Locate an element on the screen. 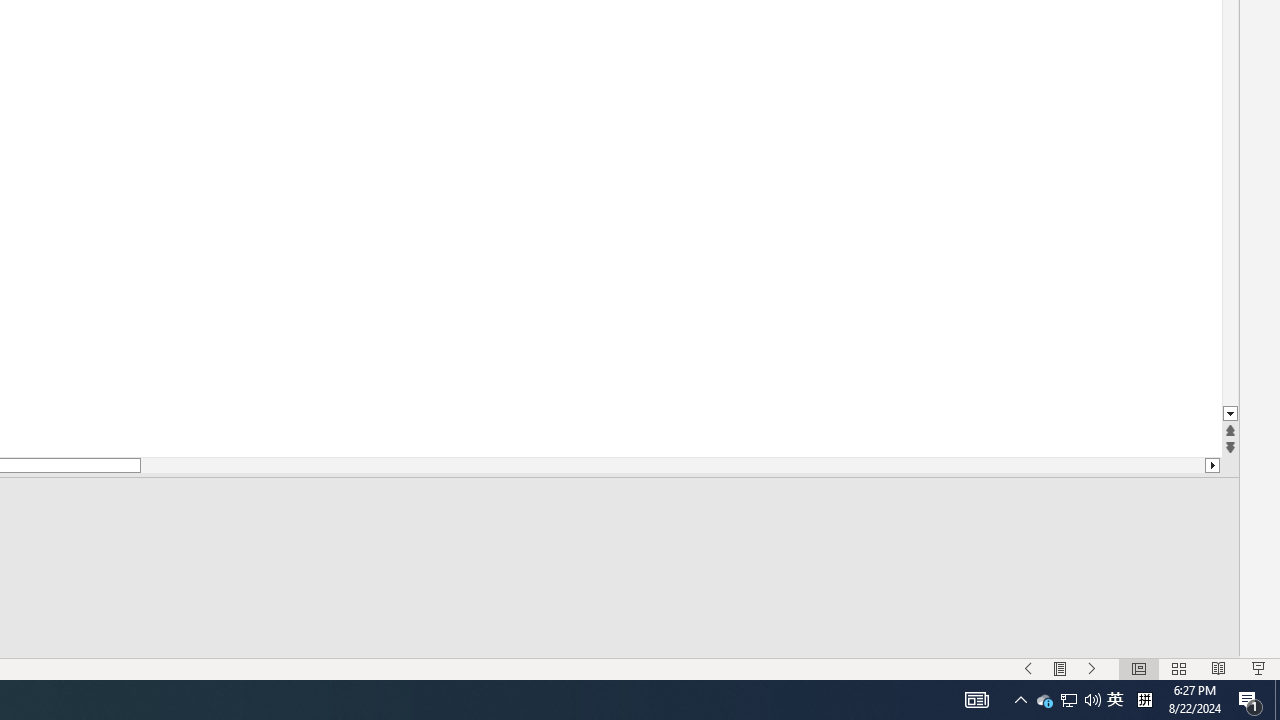  Slide Show Previous On is located at coordinates (1092, 700).